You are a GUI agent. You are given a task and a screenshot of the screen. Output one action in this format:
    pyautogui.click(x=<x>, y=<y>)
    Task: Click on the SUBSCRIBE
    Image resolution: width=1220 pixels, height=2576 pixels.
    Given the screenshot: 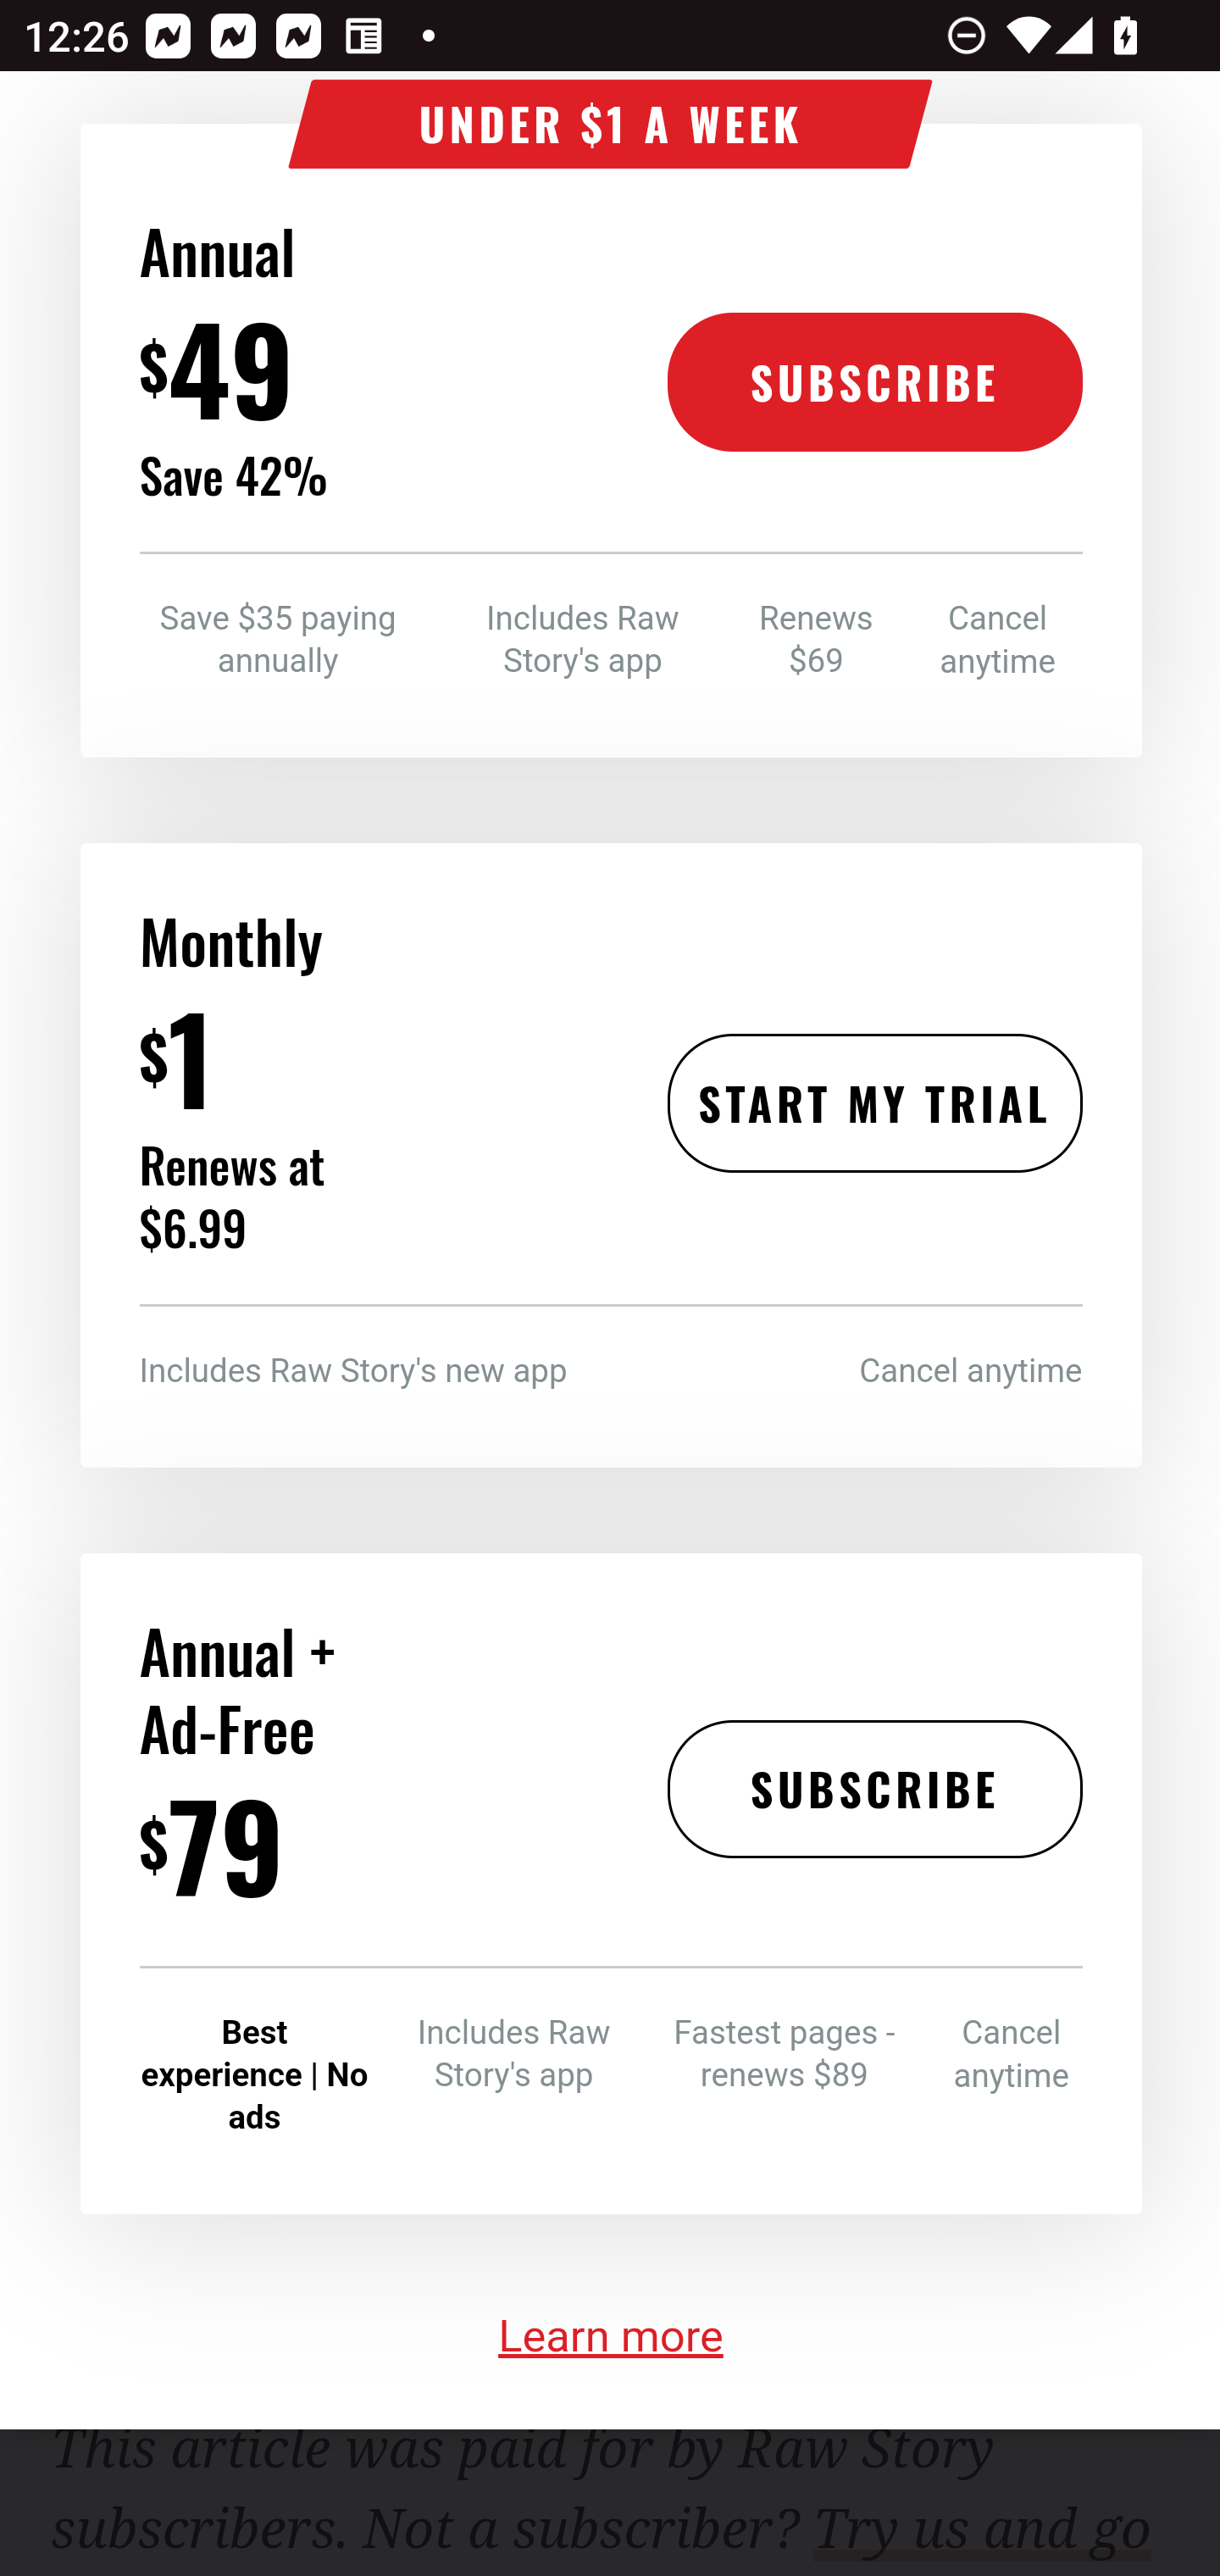 What is the action you would take?
    pyautogui.click(x=874, y=385)
    